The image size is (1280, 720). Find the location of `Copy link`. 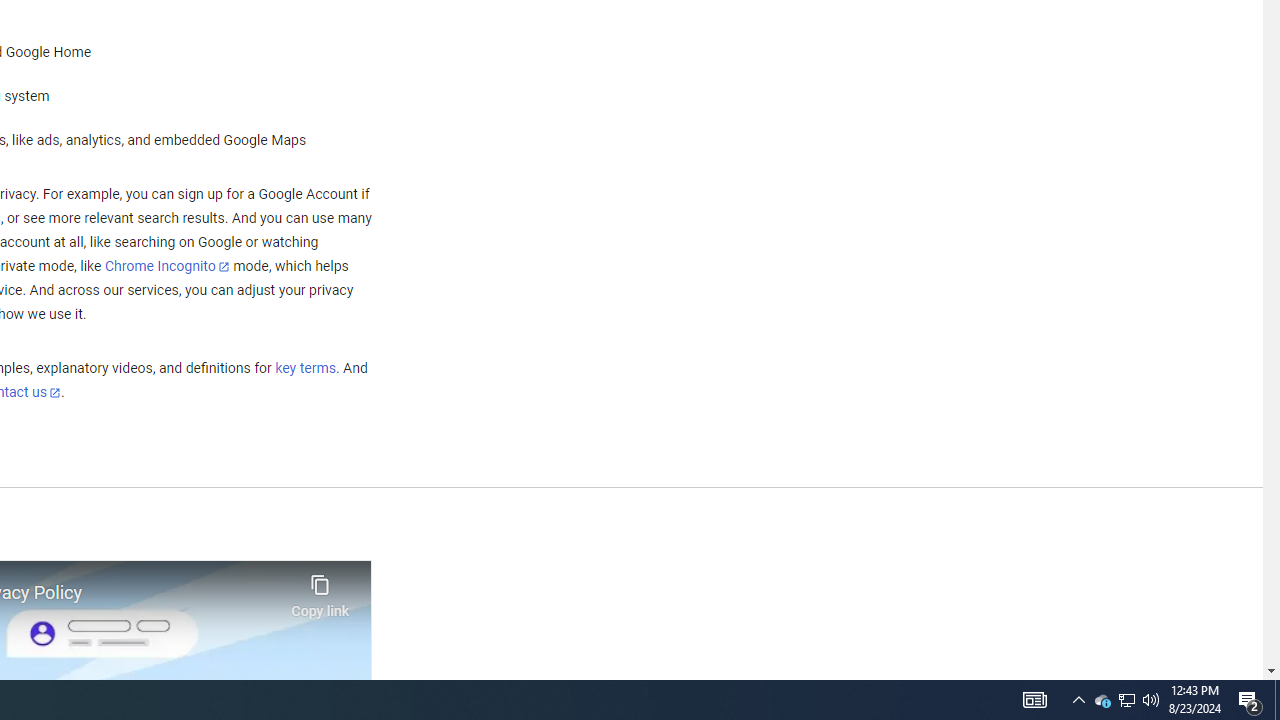

Copy link is located at coordinates (320, 591).